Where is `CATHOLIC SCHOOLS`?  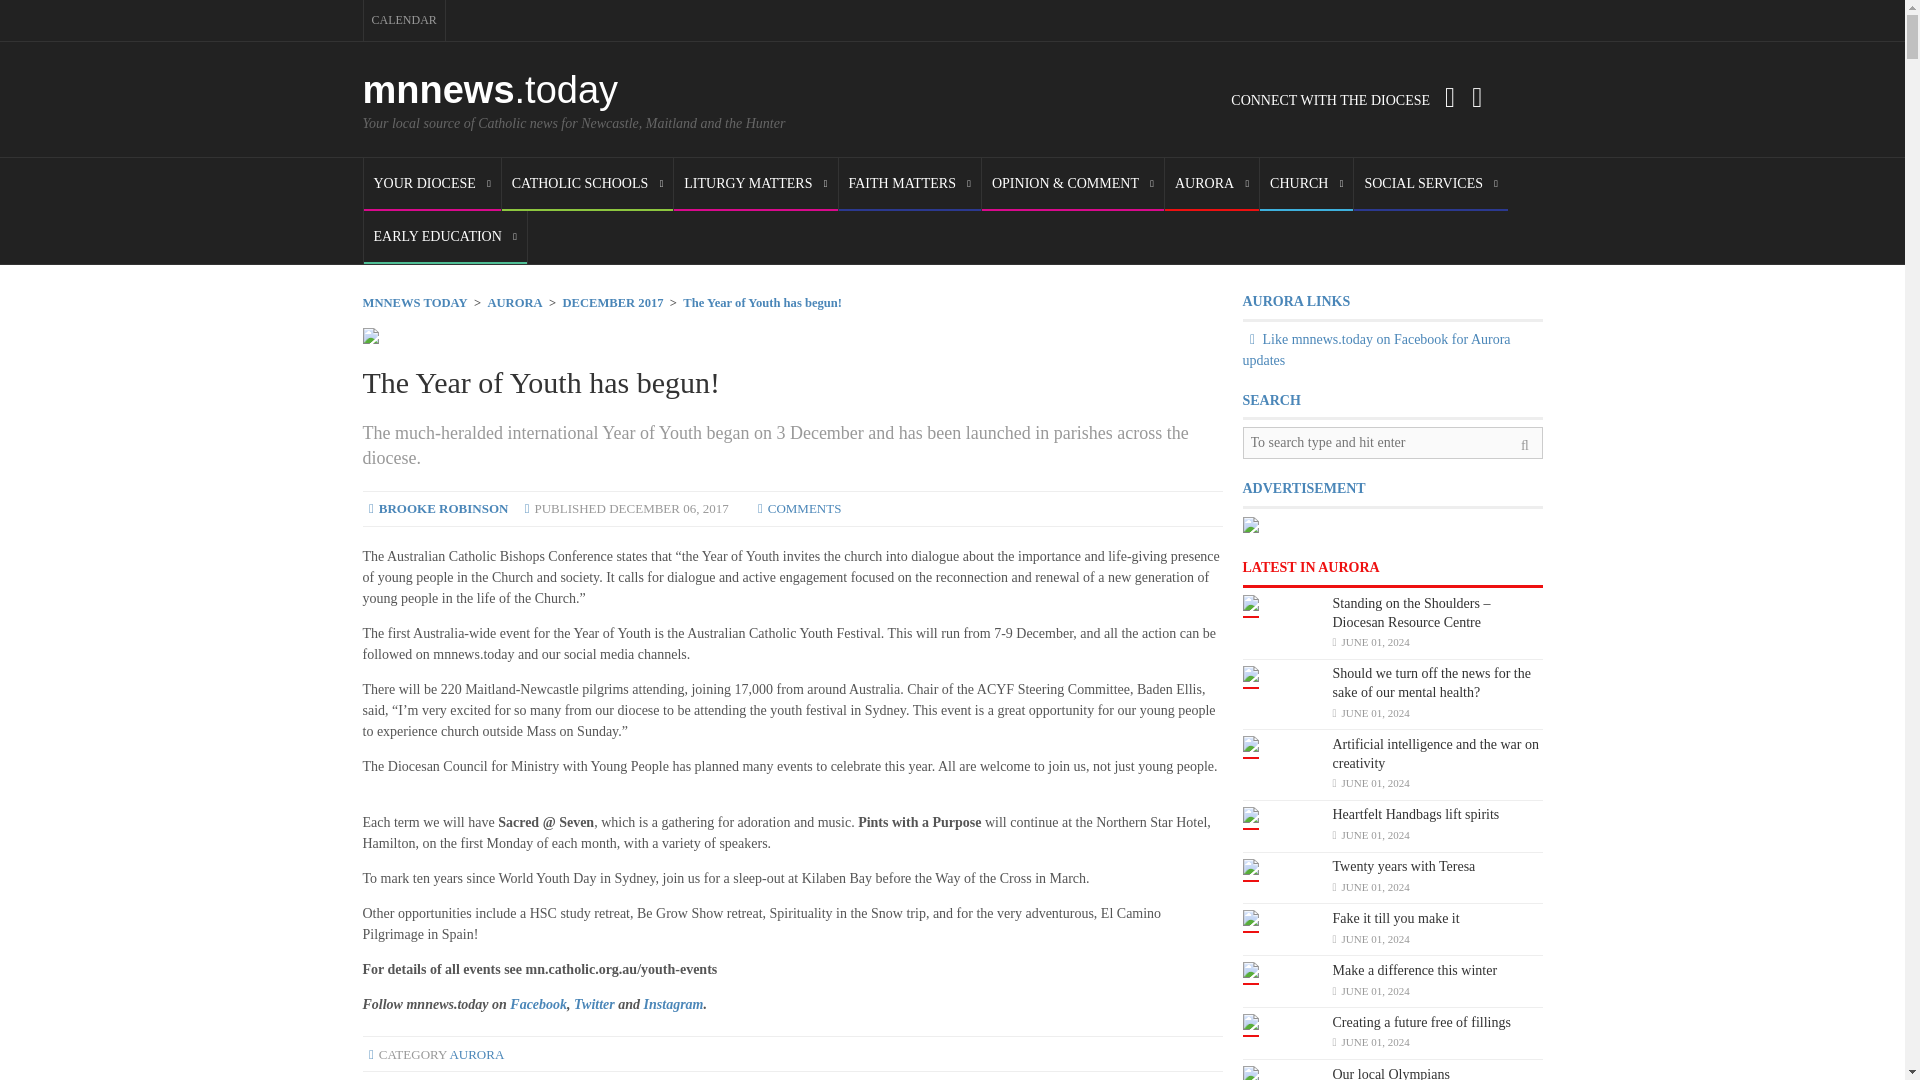
CATHOLIC SCHOOLS is located at coordinates (587, 184).